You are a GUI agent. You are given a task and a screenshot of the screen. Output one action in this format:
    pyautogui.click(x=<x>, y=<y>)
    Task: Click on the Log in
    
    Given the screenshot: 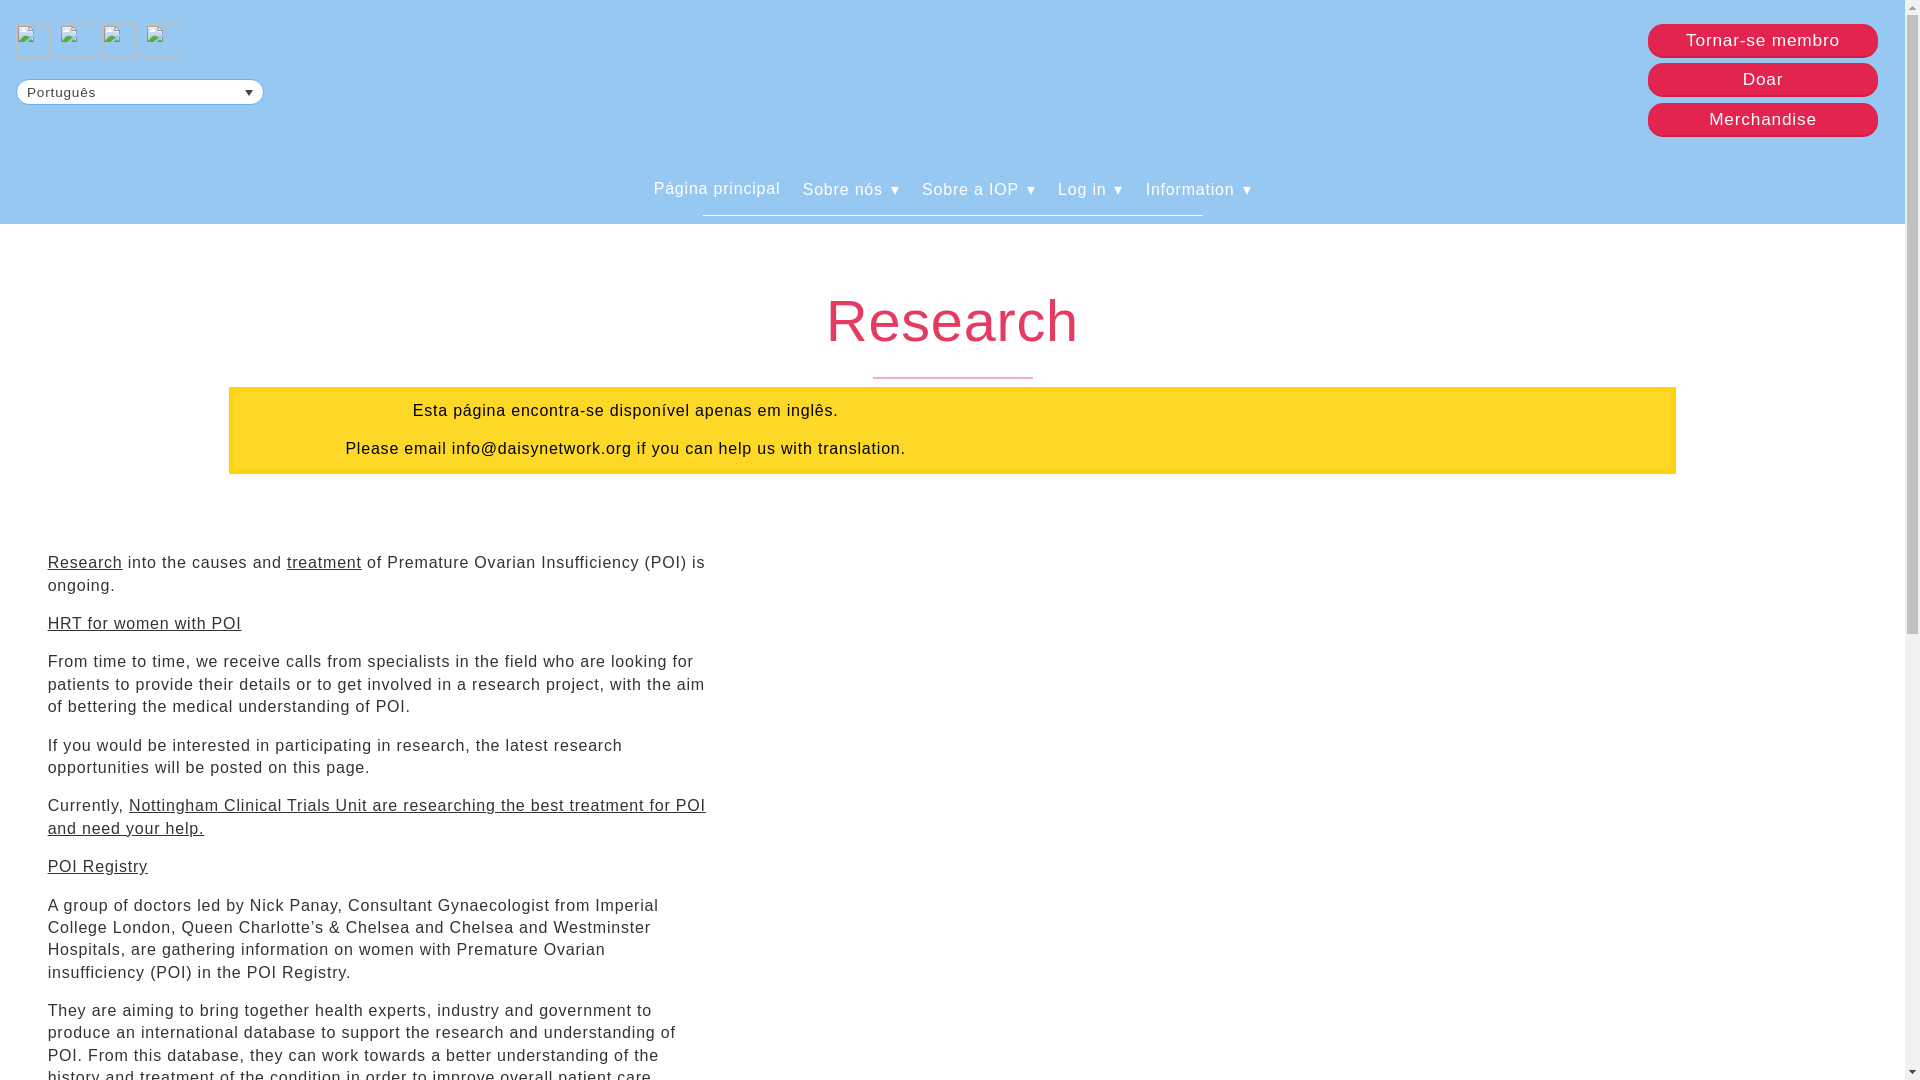 What is the action you would take?
    pyautogui.click(x=1090, y=189)
    